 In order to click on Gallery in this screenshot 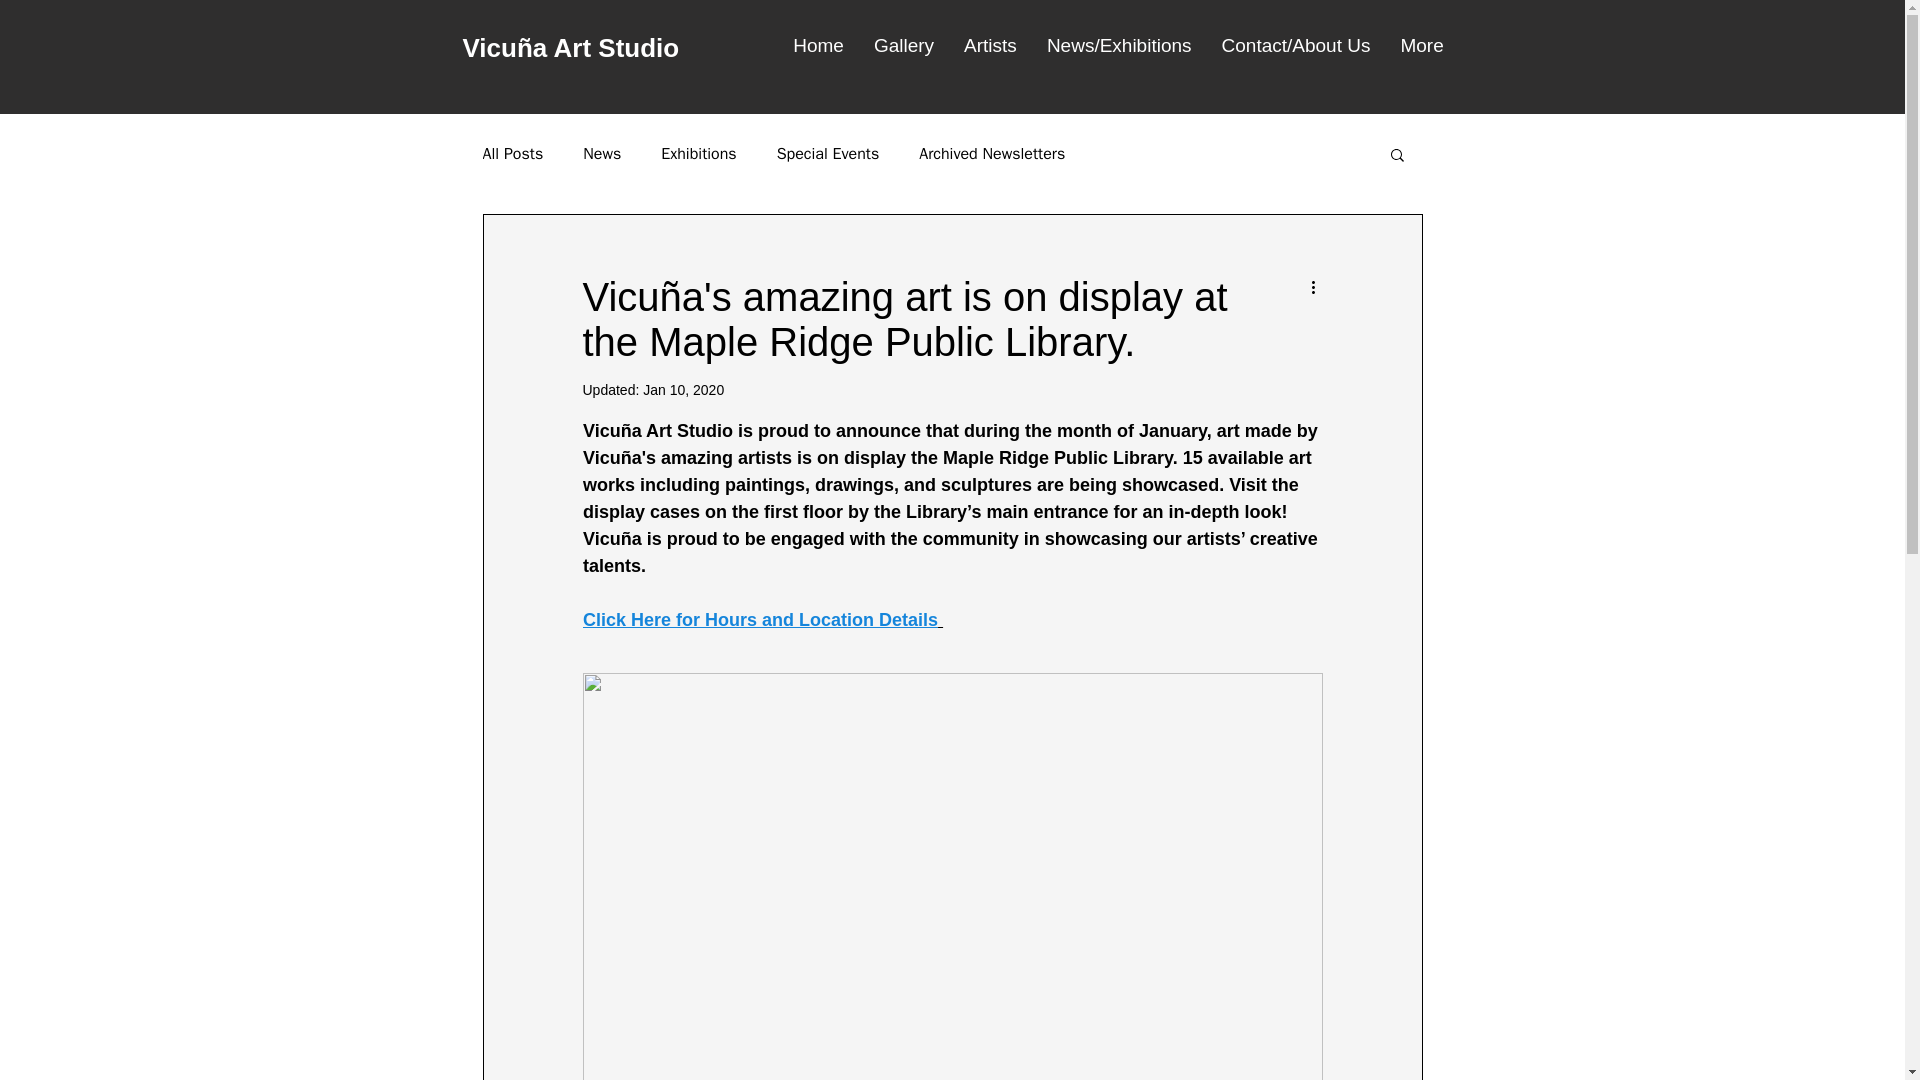, I will do `click(903, 51)`.